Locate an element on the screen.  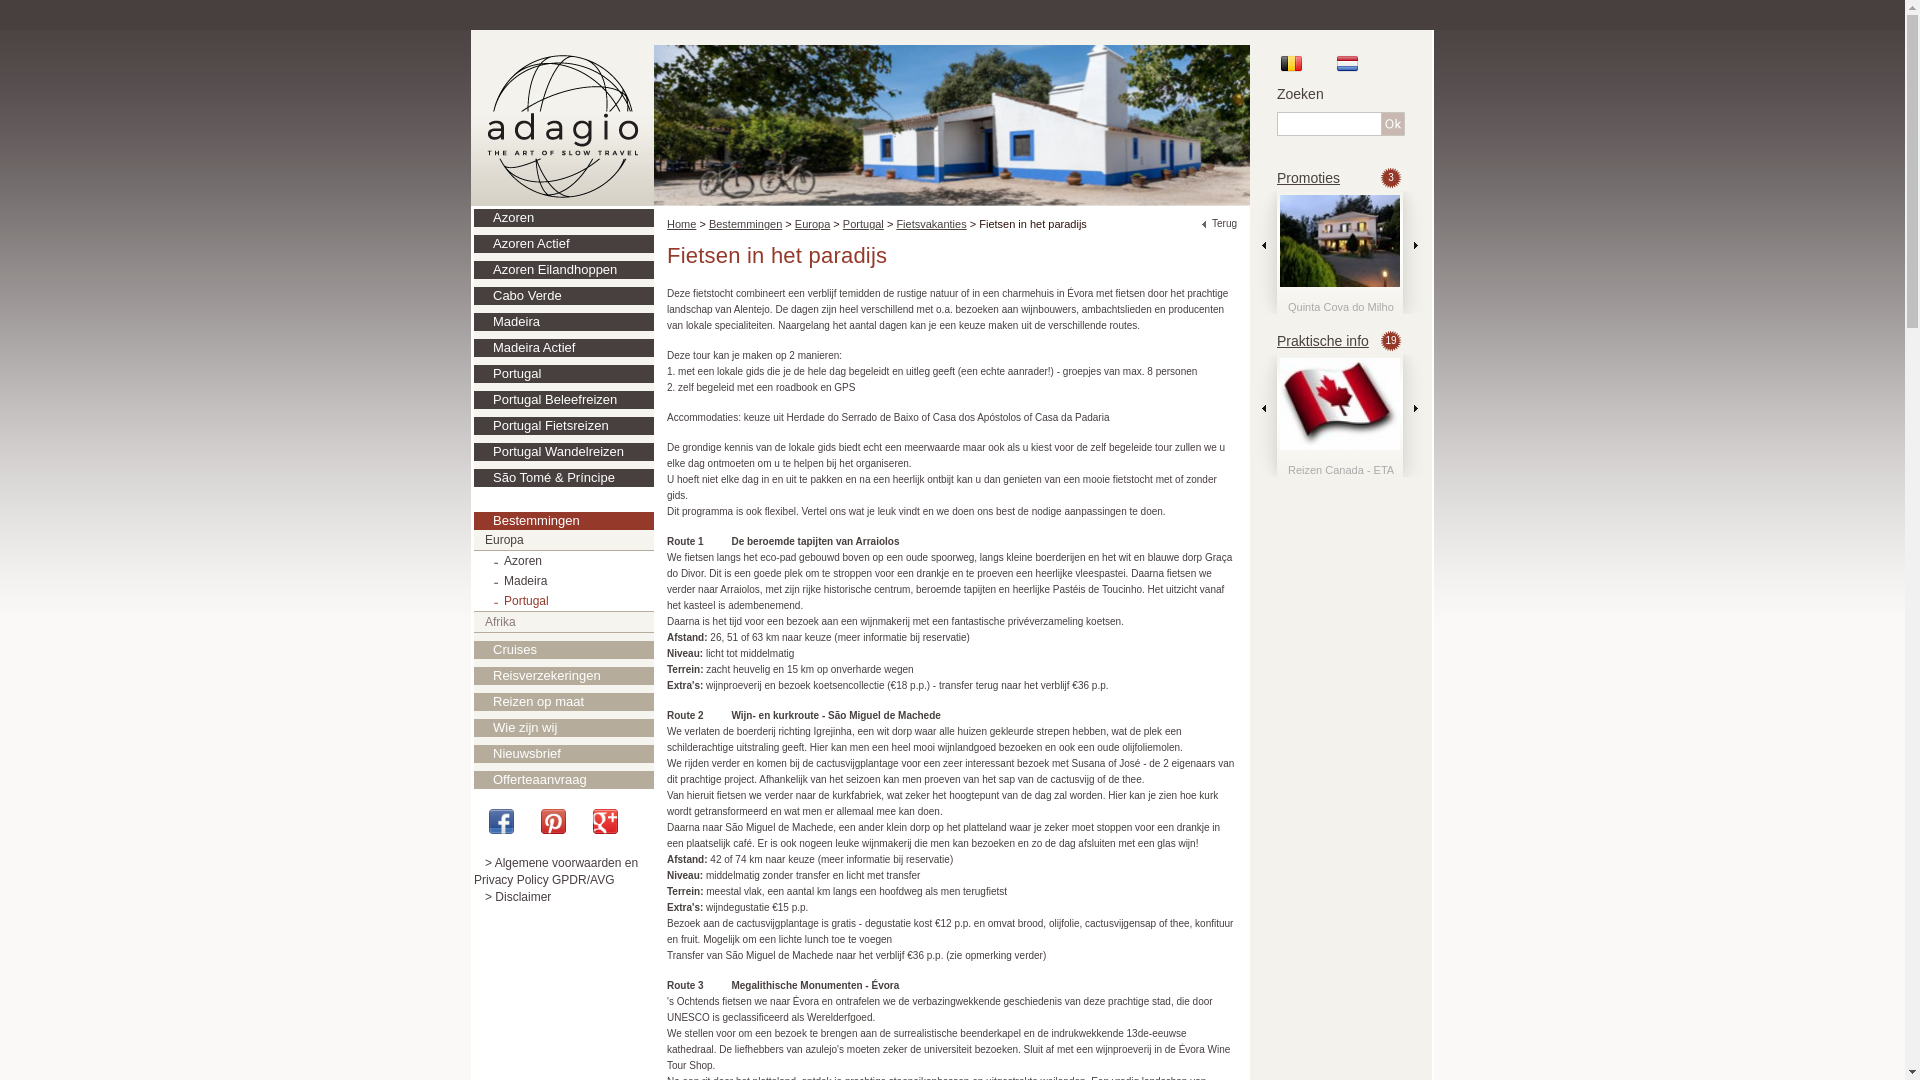
> Disclaimer is located at coordinates (512, 897).